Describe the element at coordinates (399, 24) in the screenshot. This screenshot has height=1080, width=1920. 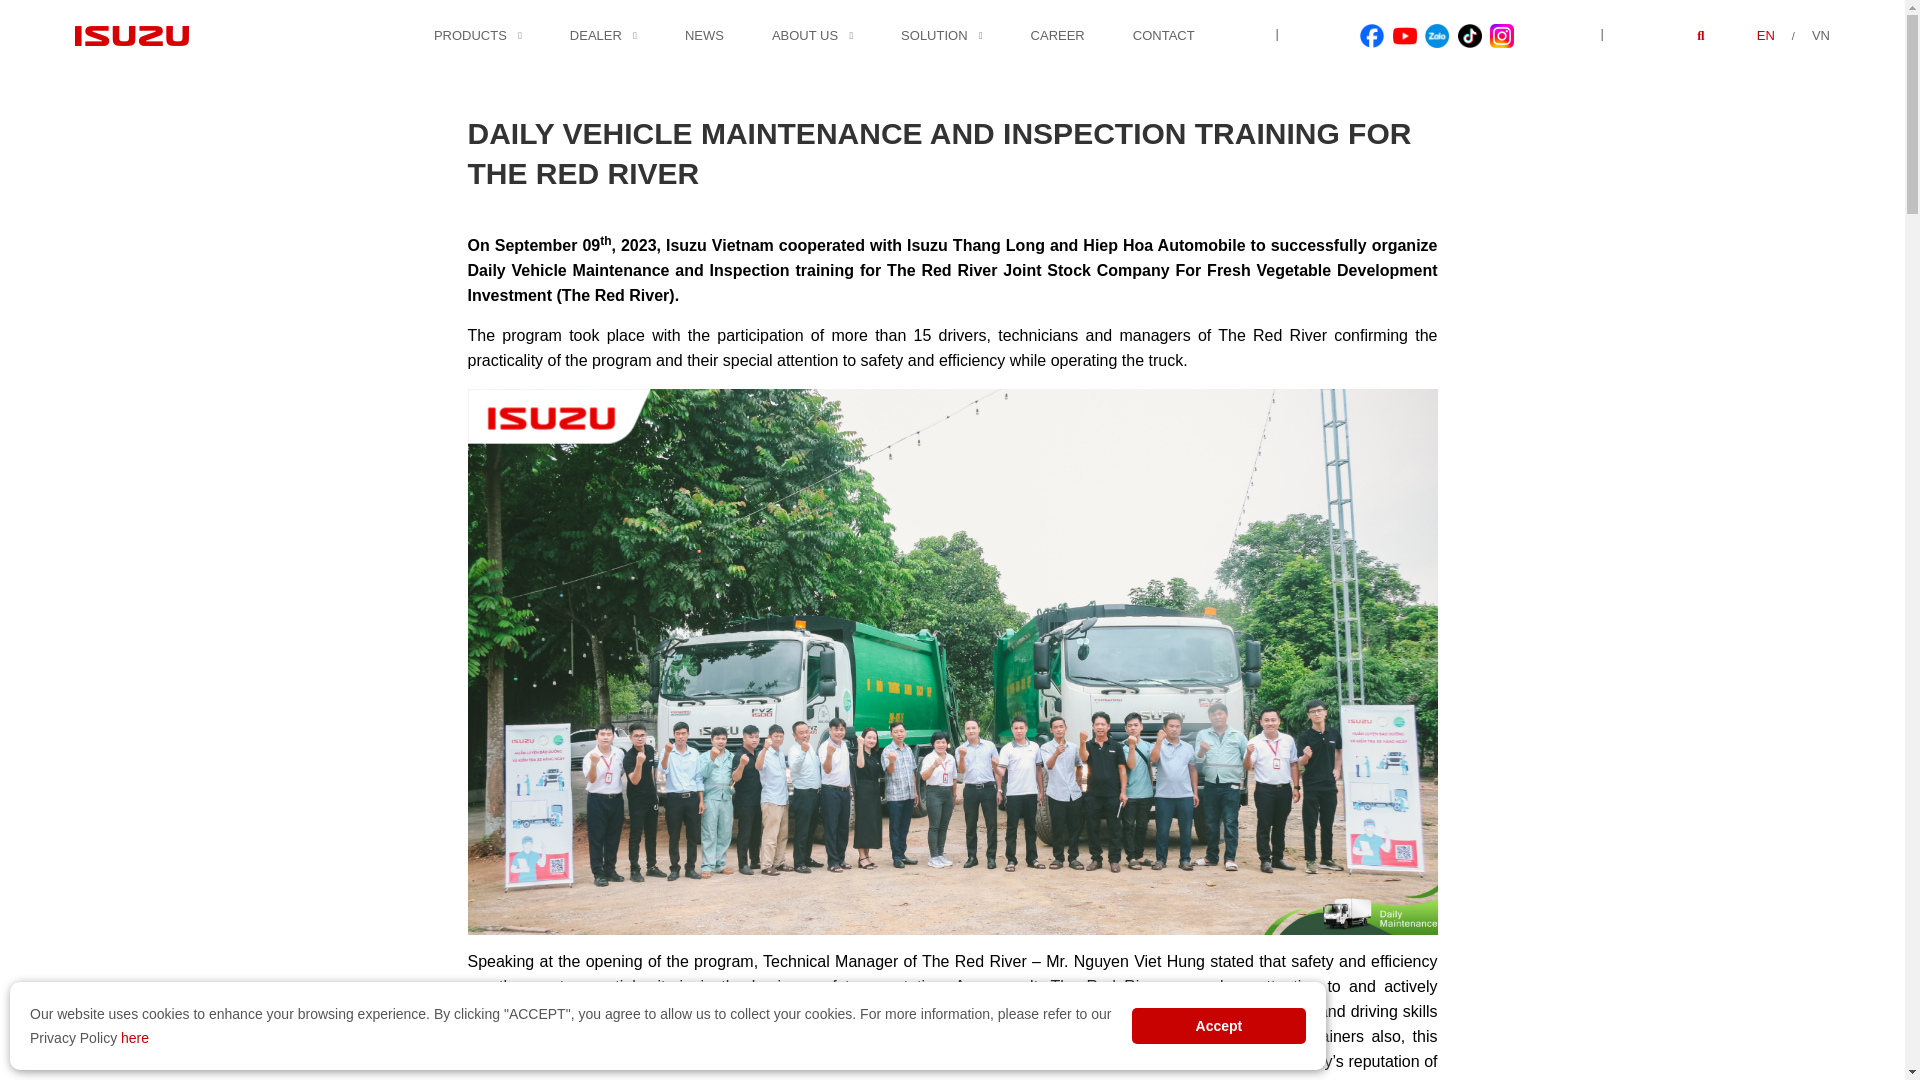
I see `HOMEPAGE` at that location.